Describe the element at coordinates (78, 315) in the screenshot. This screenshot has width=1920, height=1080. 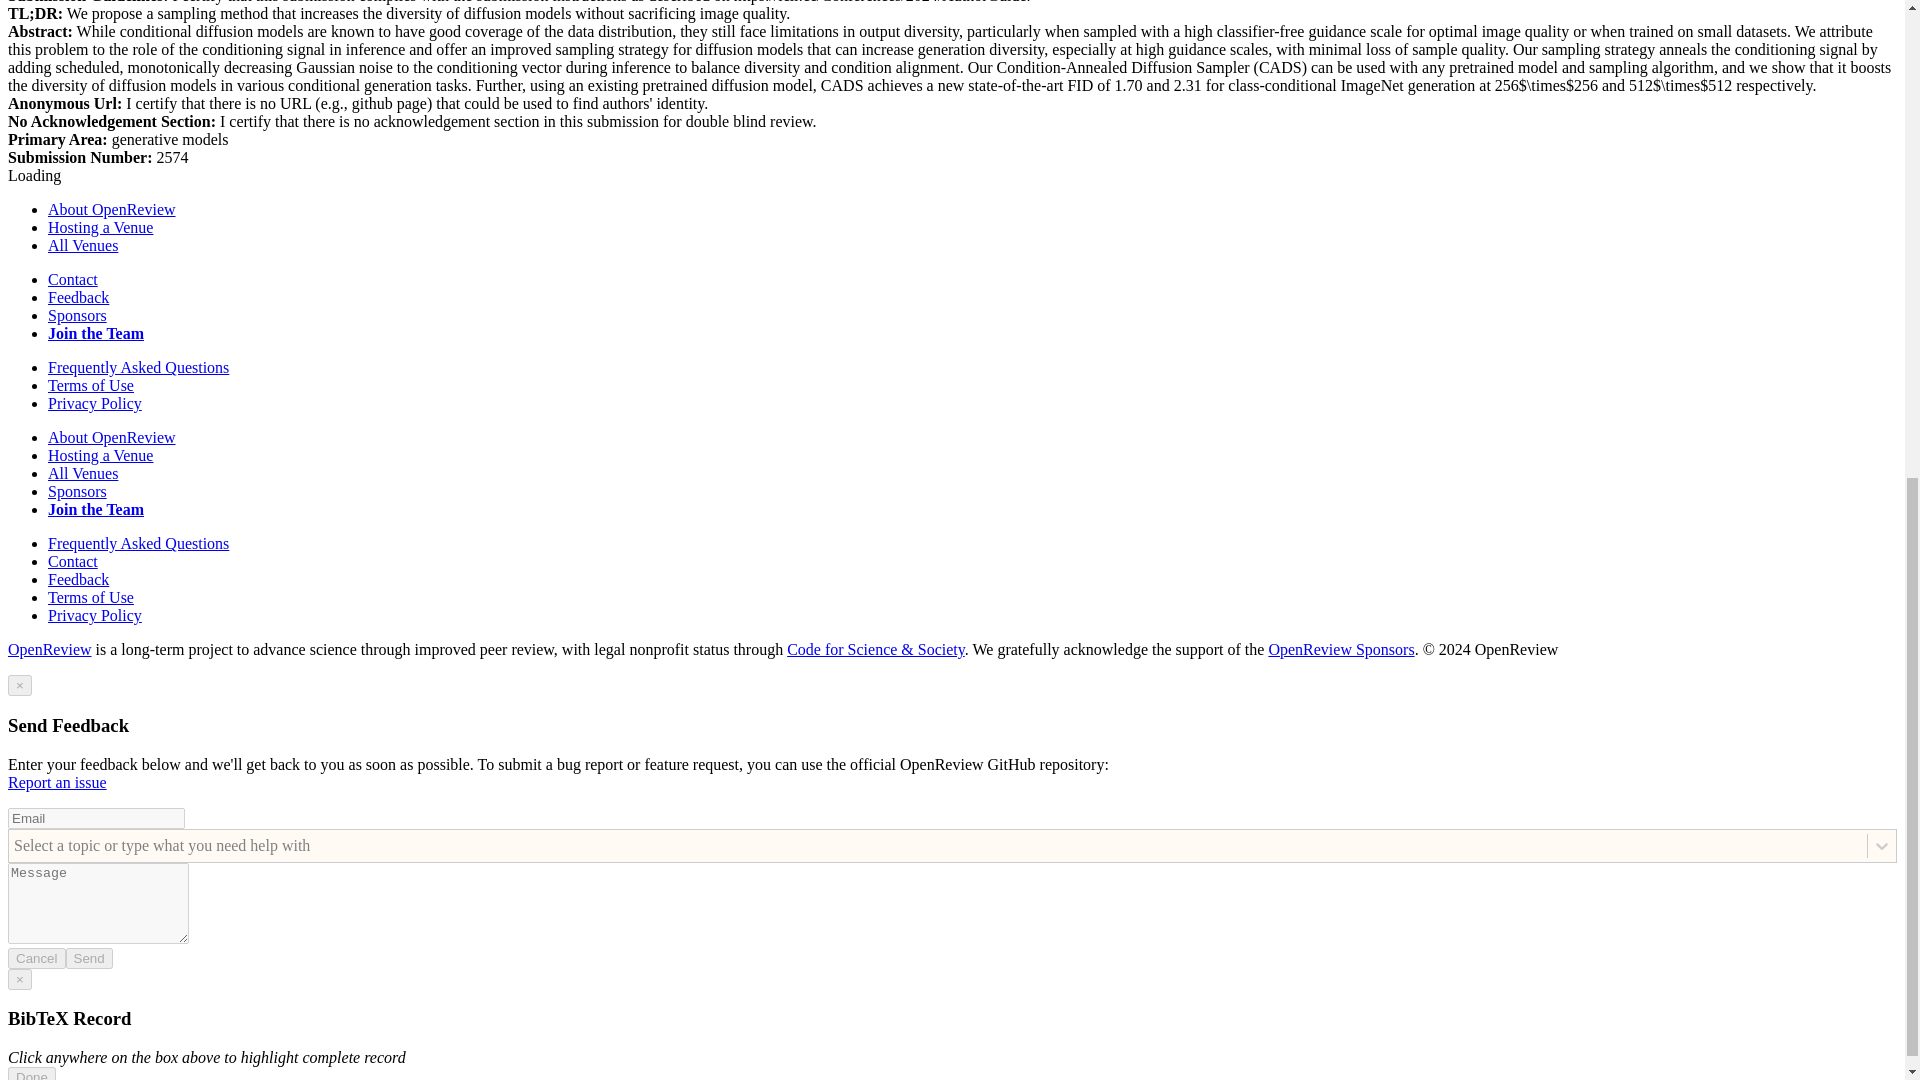
I see `Sponsors` at that location.